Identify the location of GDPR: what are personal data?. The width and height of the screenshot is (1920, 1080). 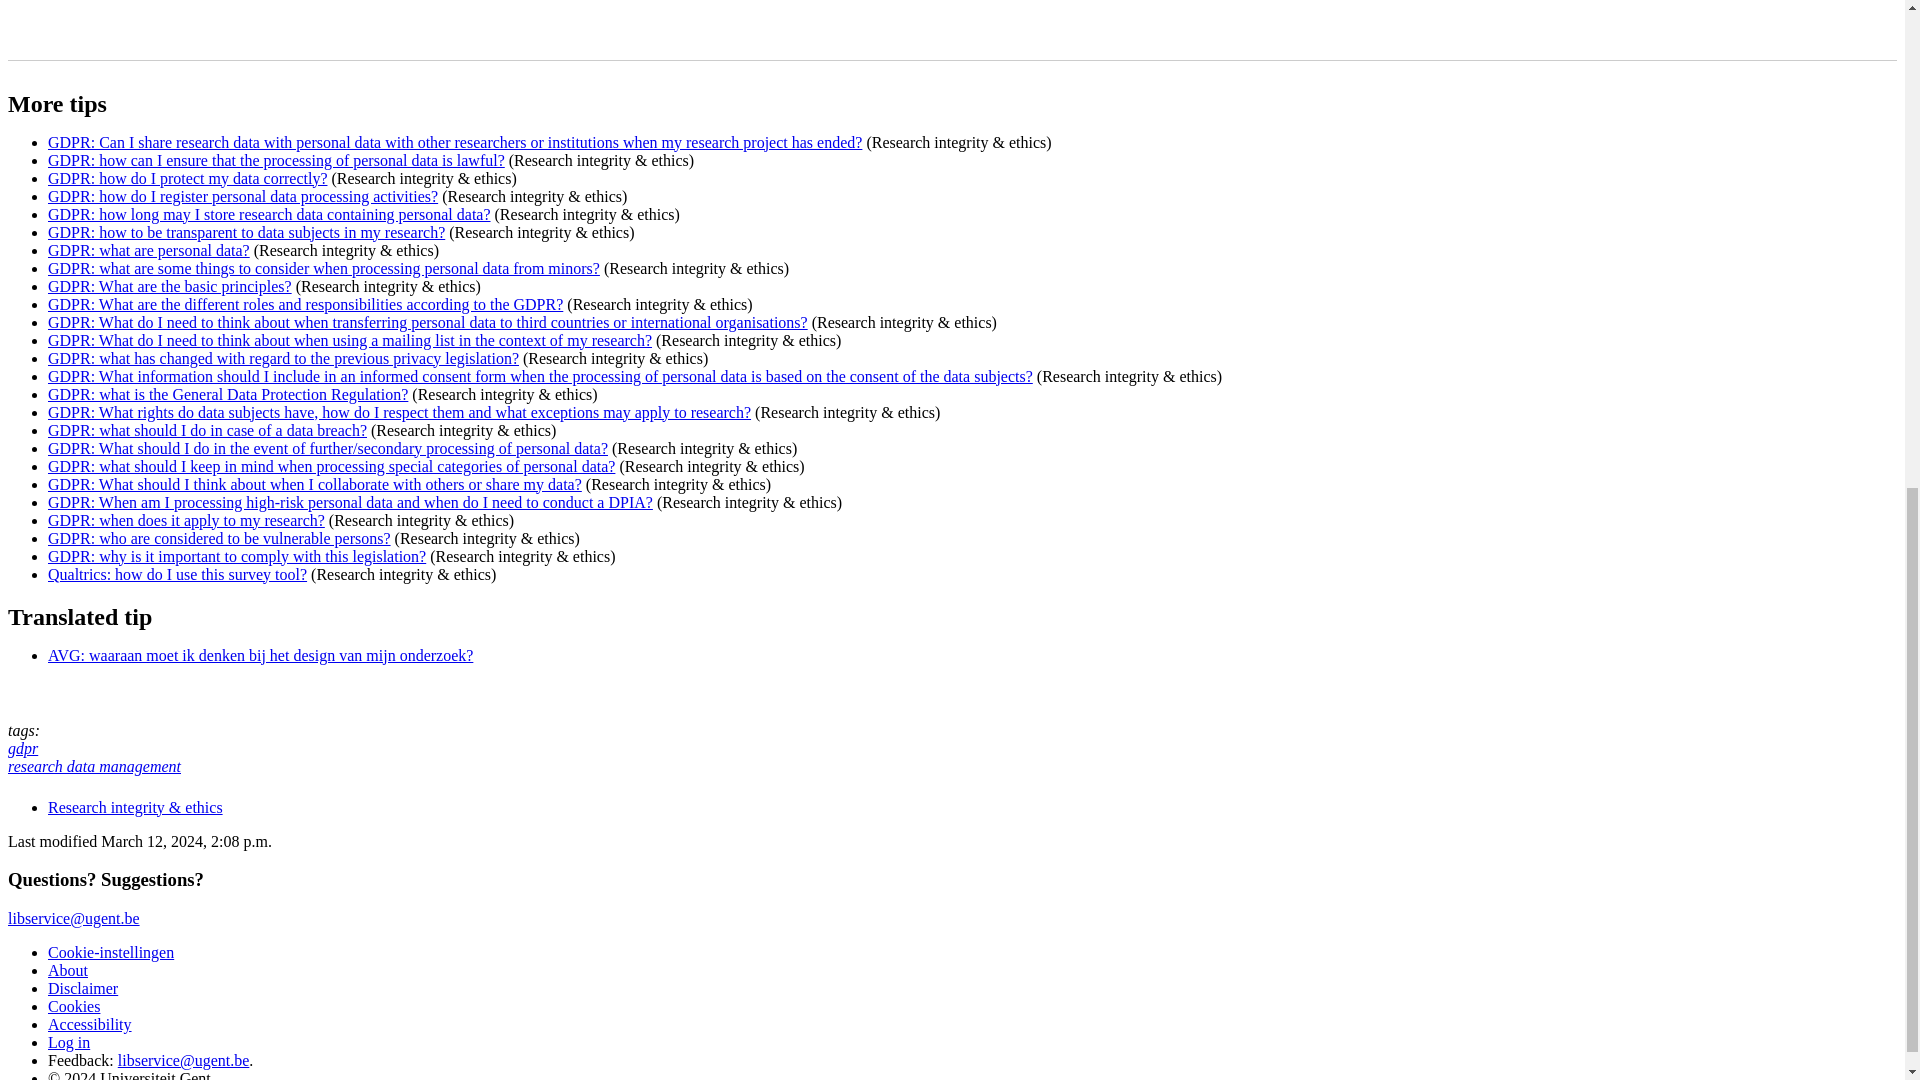
(148, 250).